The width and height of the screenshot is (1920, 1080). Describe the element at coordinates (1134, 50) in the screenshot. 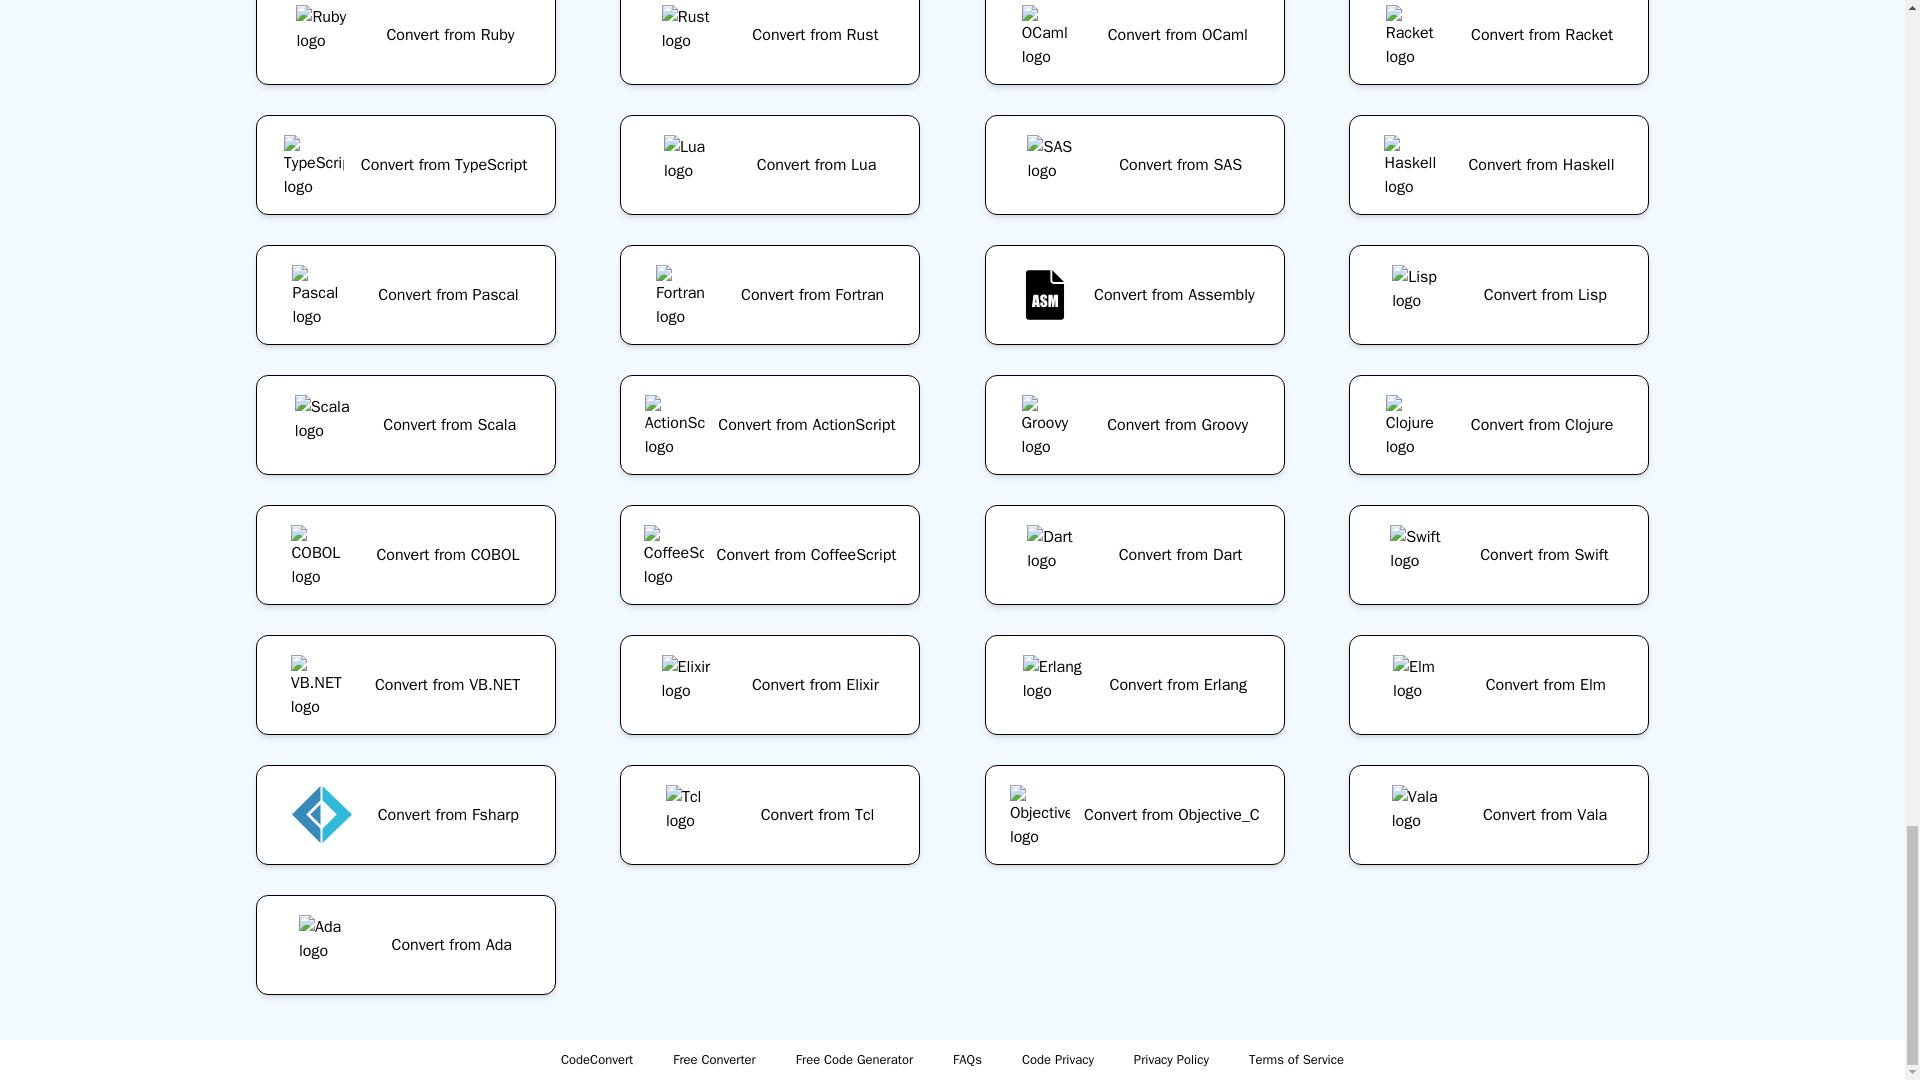

I see `Convert from OCaml` at that location.